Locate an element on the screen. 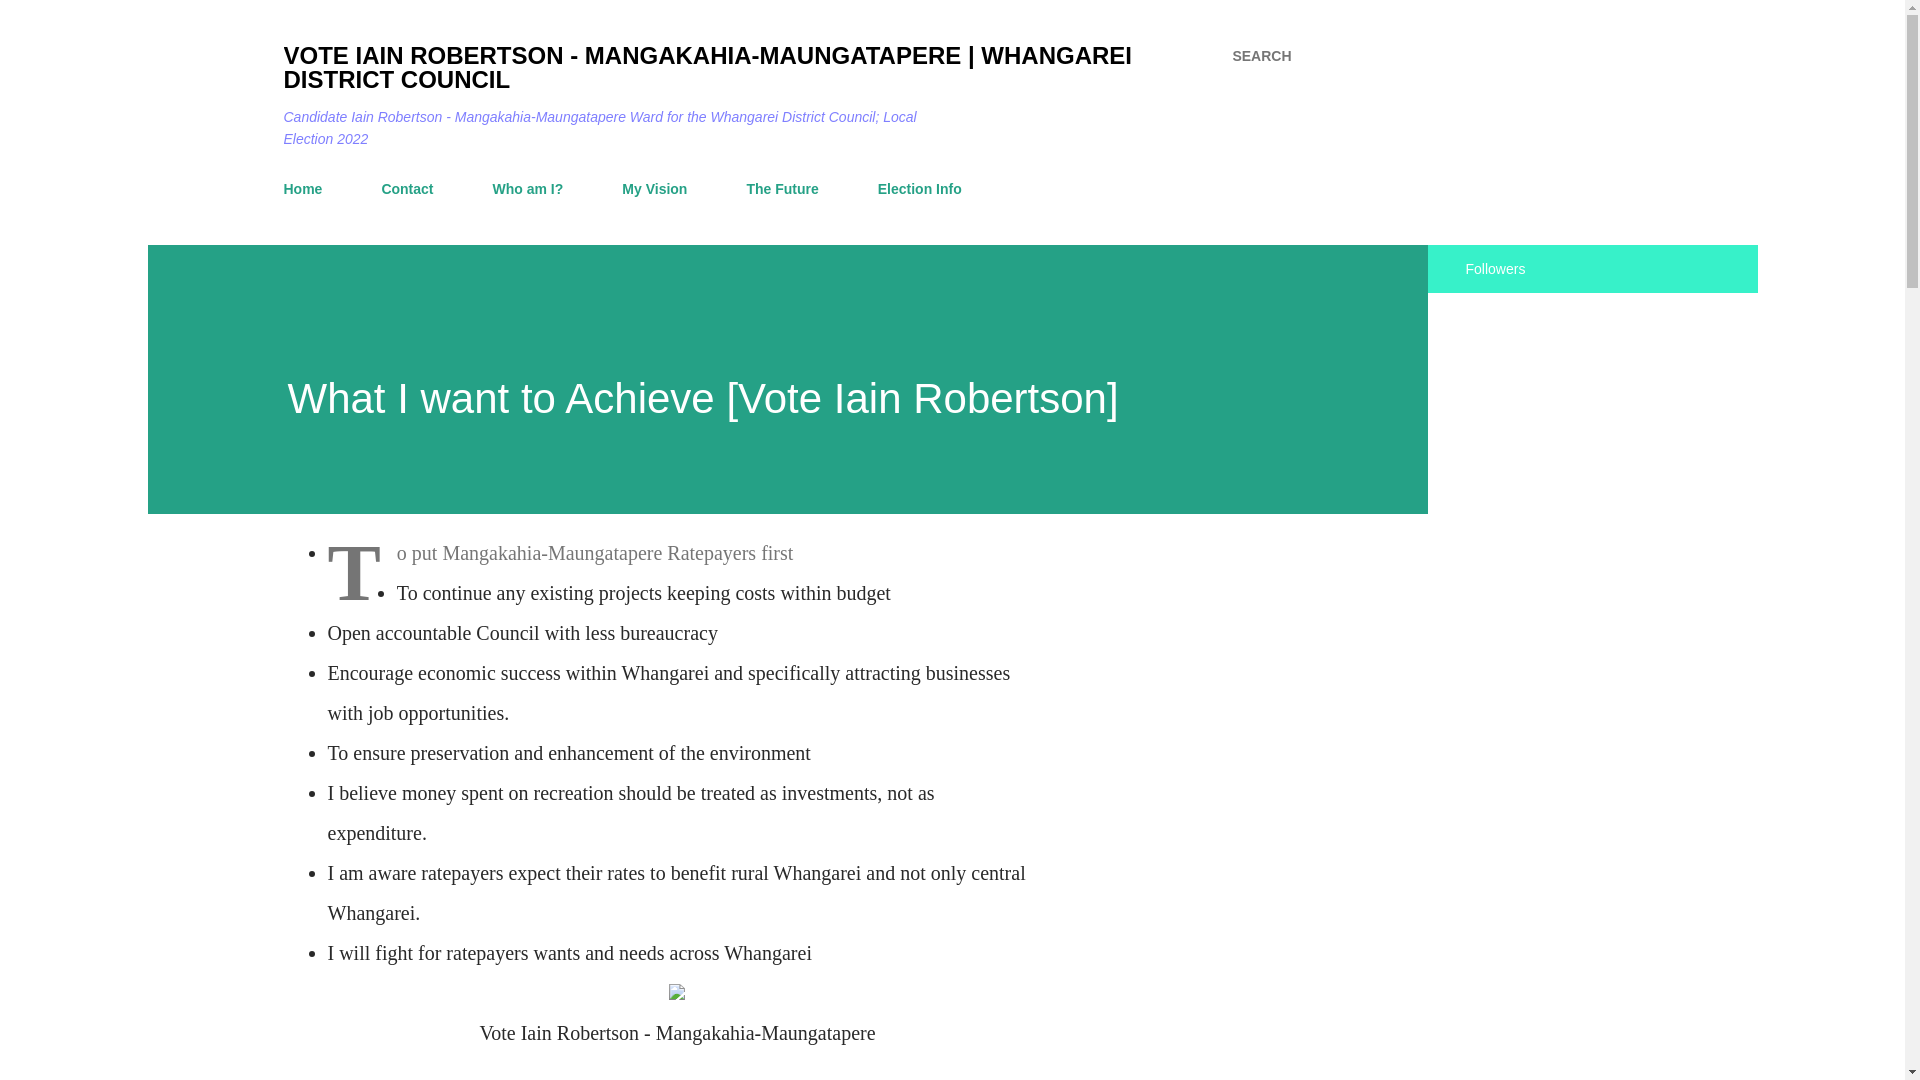 This screenshot has height=1080, width=1920. Contact is located at coordinates (406, 188).